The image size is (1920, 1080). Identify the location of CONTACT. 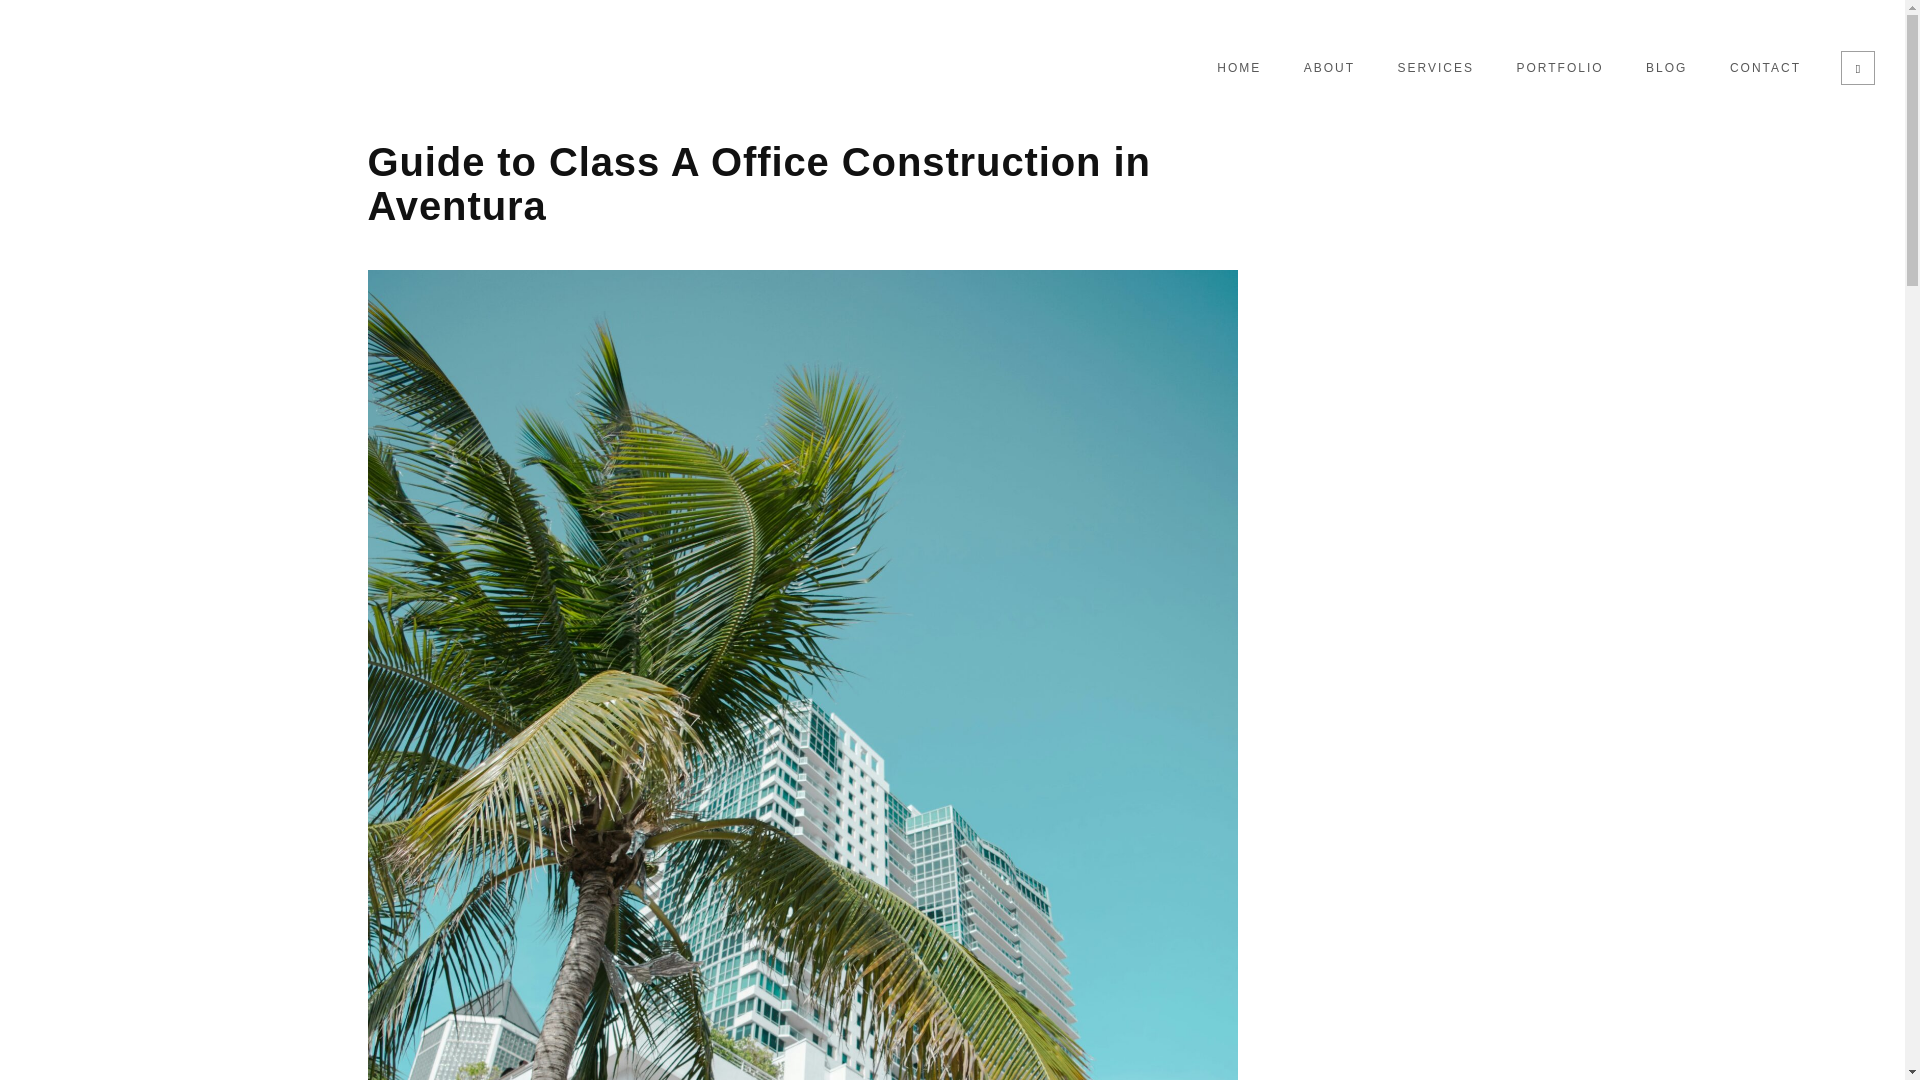
(1765, 68).